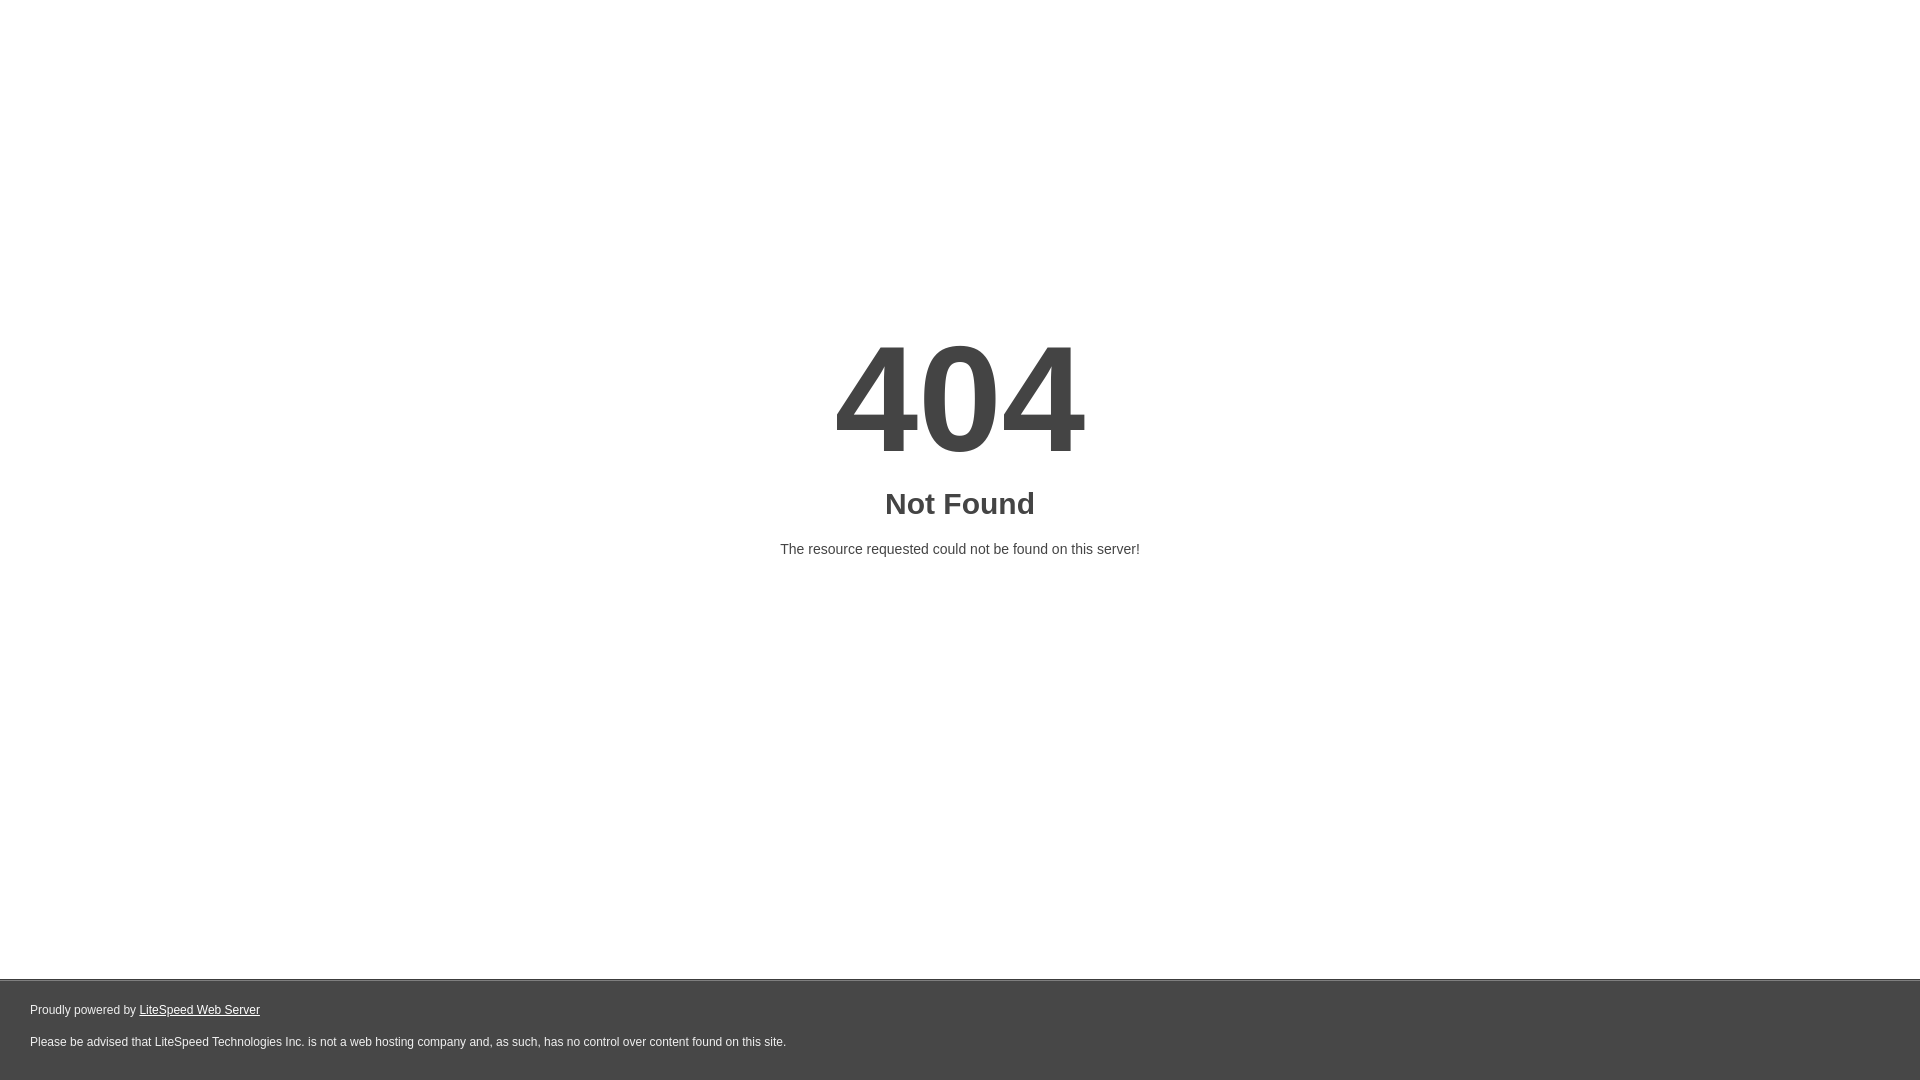 The height and width of the screenshot is (1080, 1920). I want to click on LiteSpeed Web Server, so click(200, 1010).